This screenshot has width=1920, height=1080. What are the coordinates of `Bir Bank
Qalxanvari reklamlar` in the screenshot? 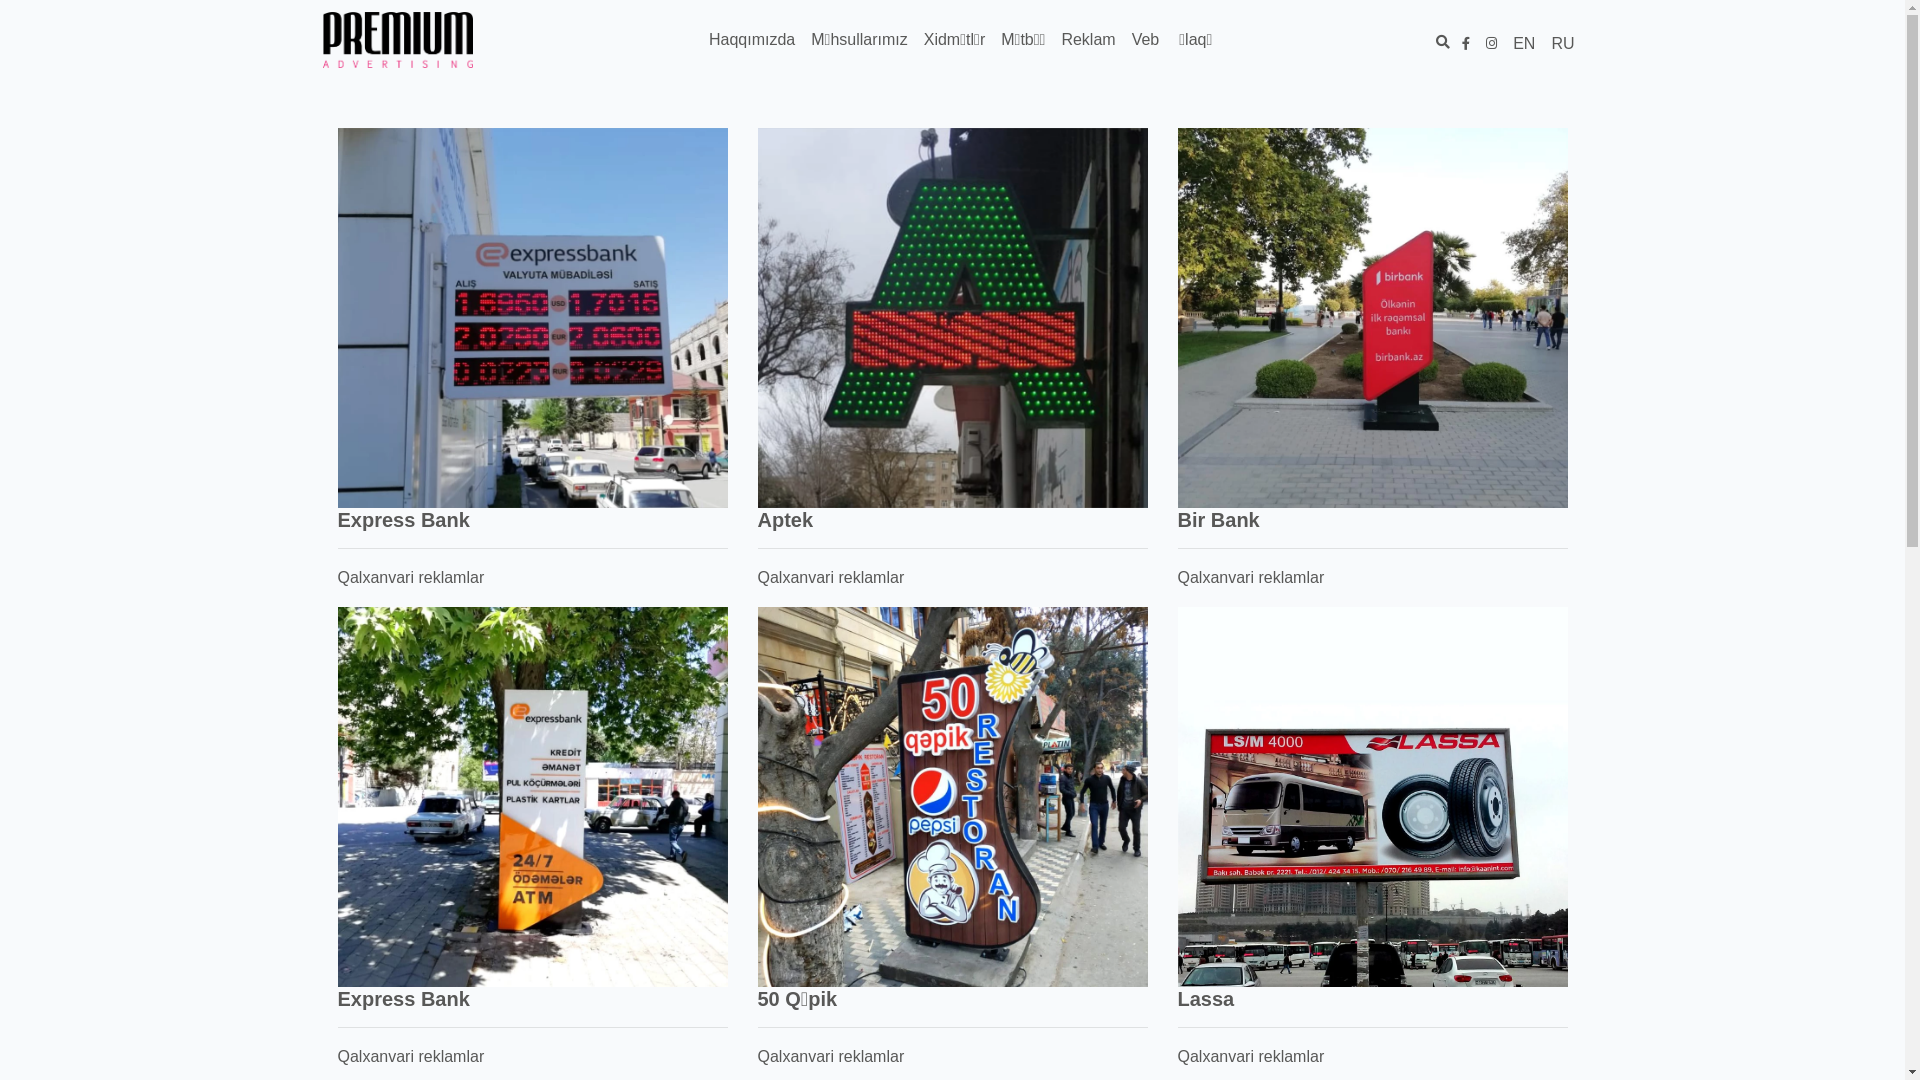 It's located at (1373, 450).